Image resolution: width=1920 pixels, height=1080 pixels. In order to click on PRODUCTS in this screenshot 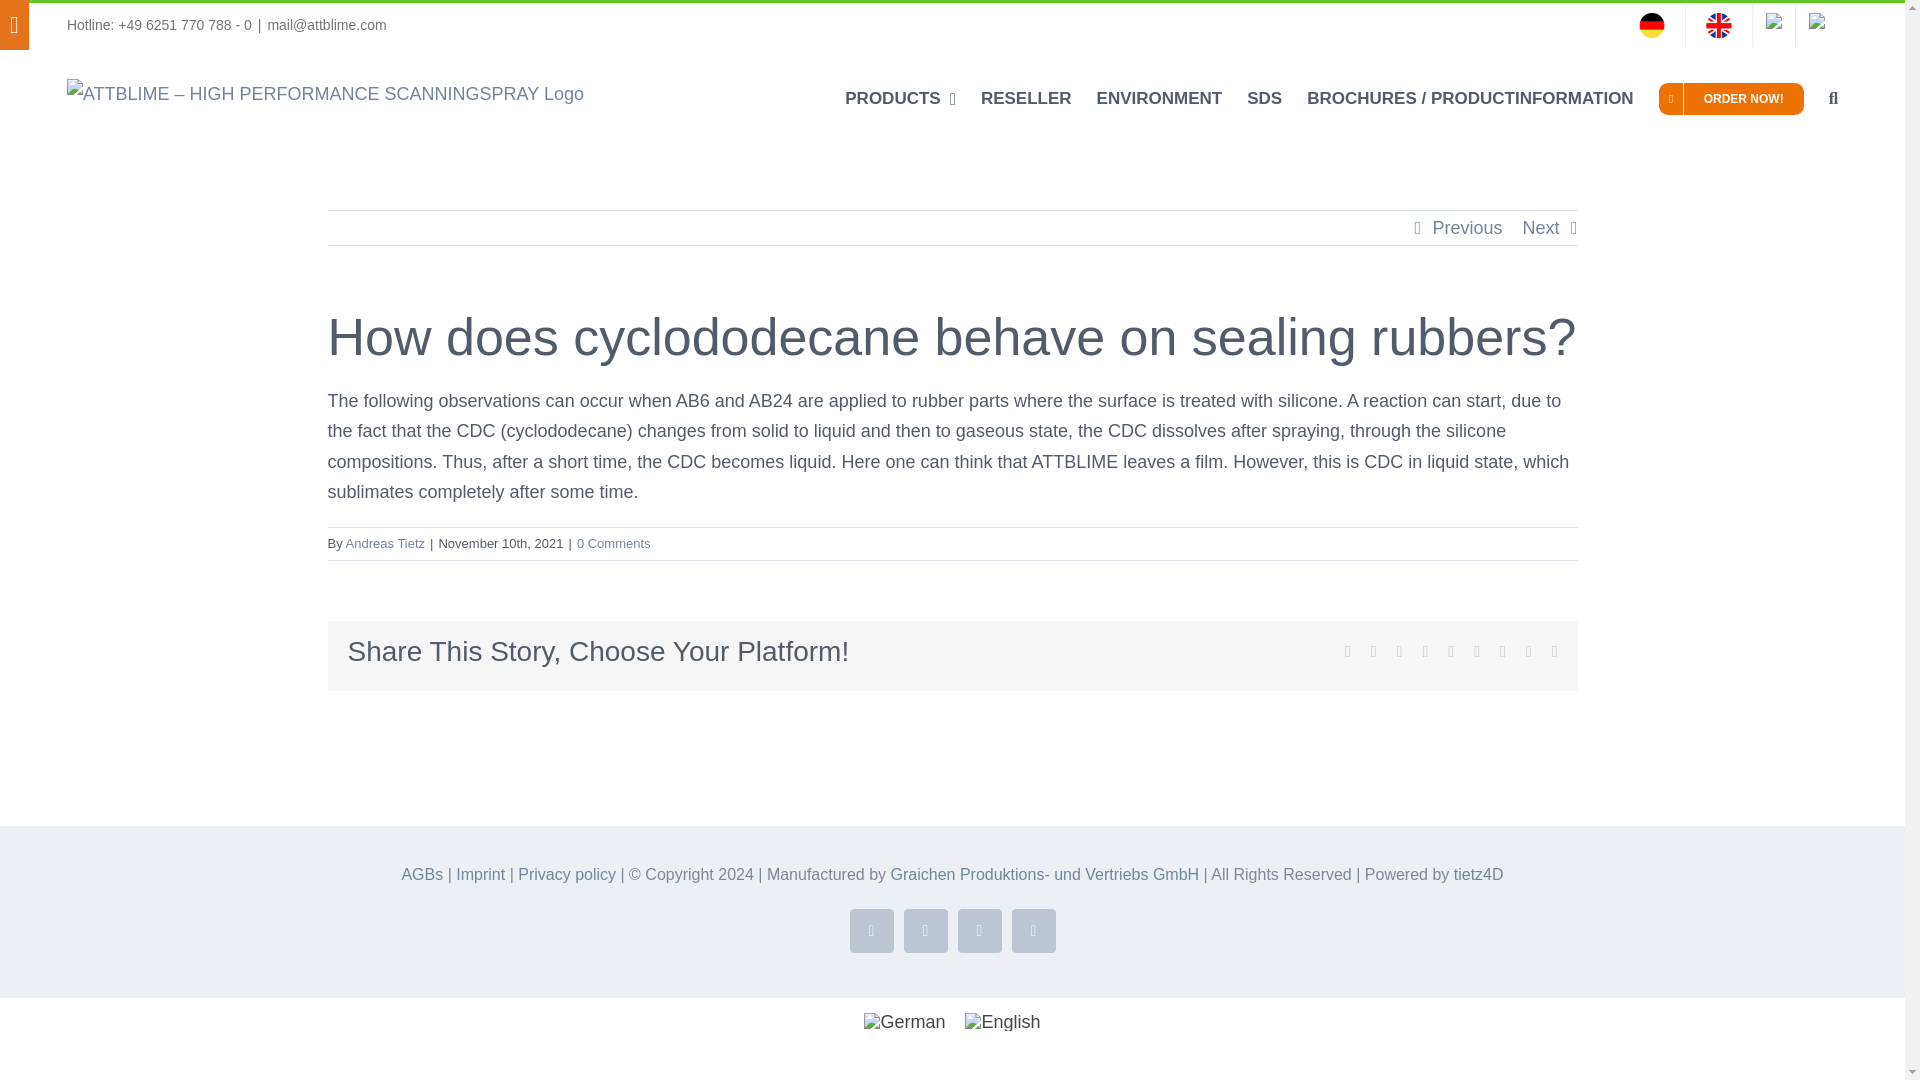, I will do `click(900, 98)`.